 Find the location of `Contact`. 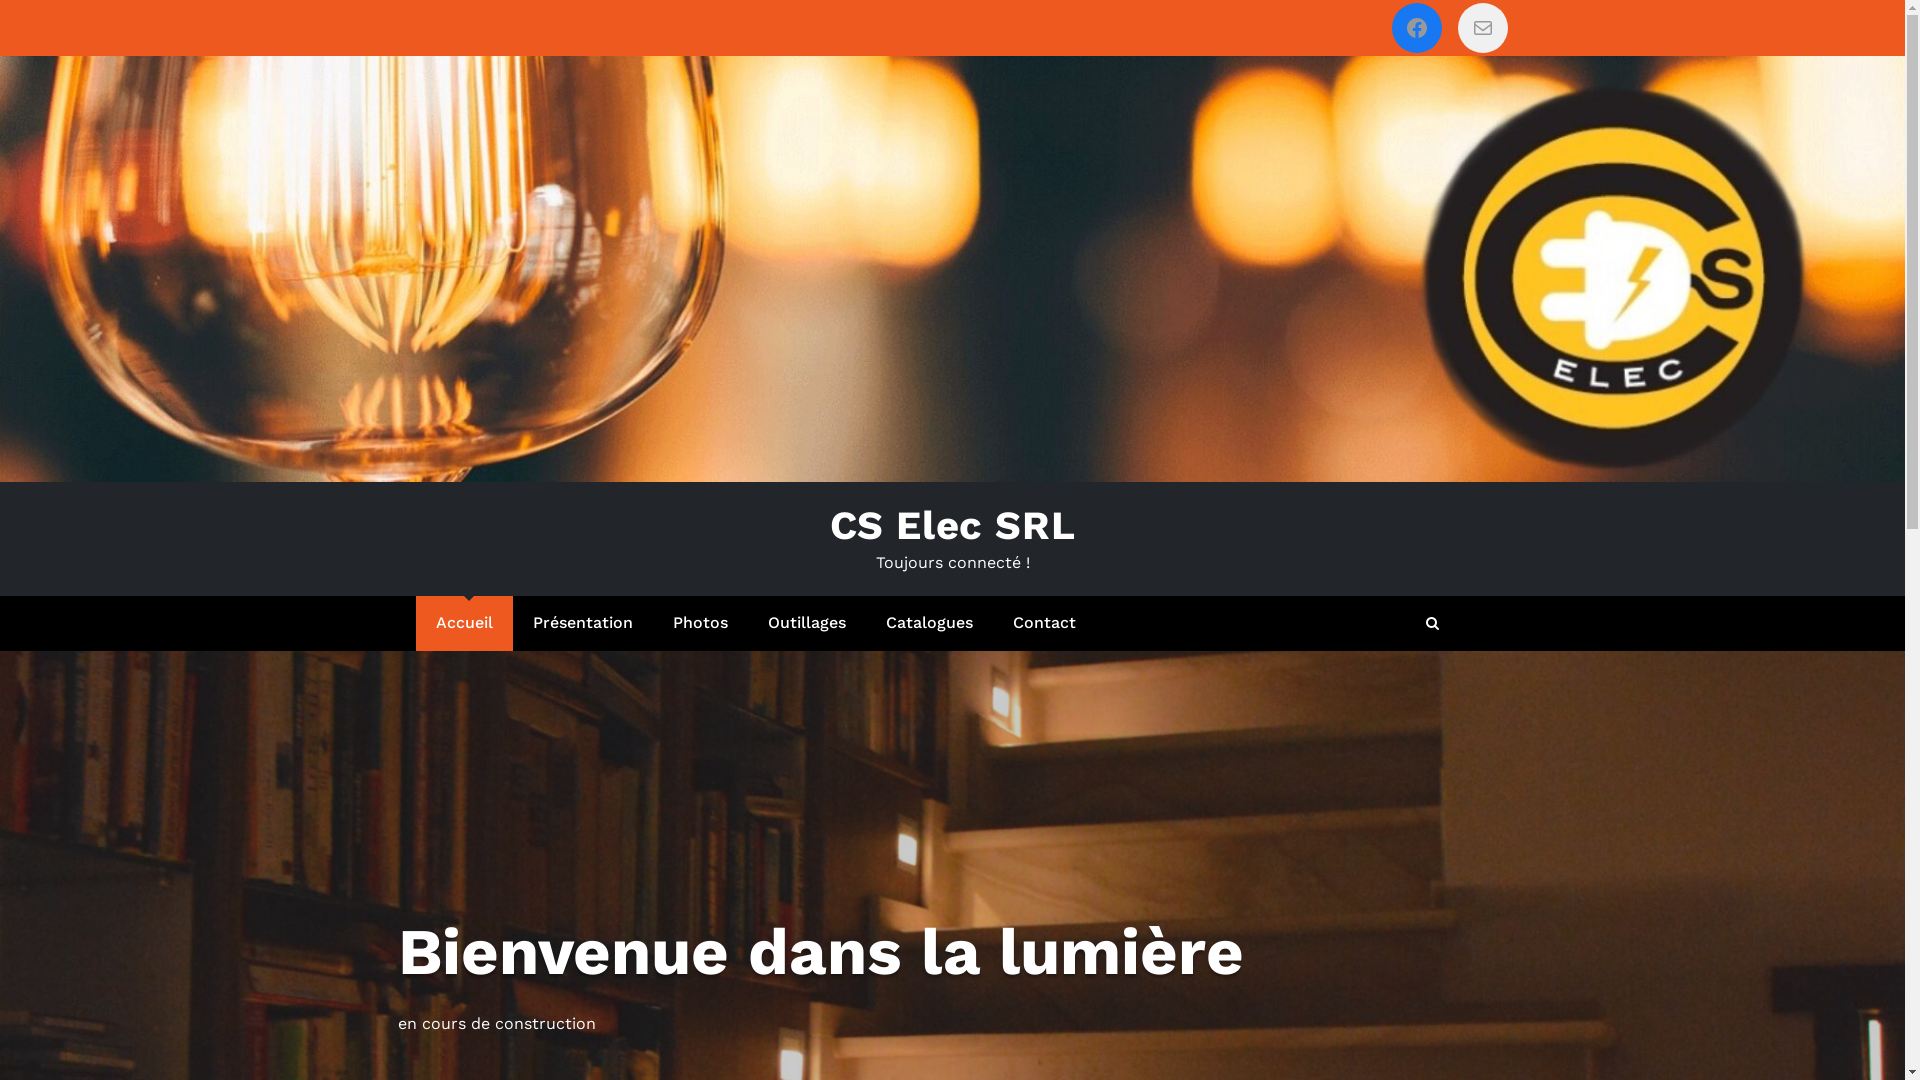

Contact is located at coordinates (1044, 624).